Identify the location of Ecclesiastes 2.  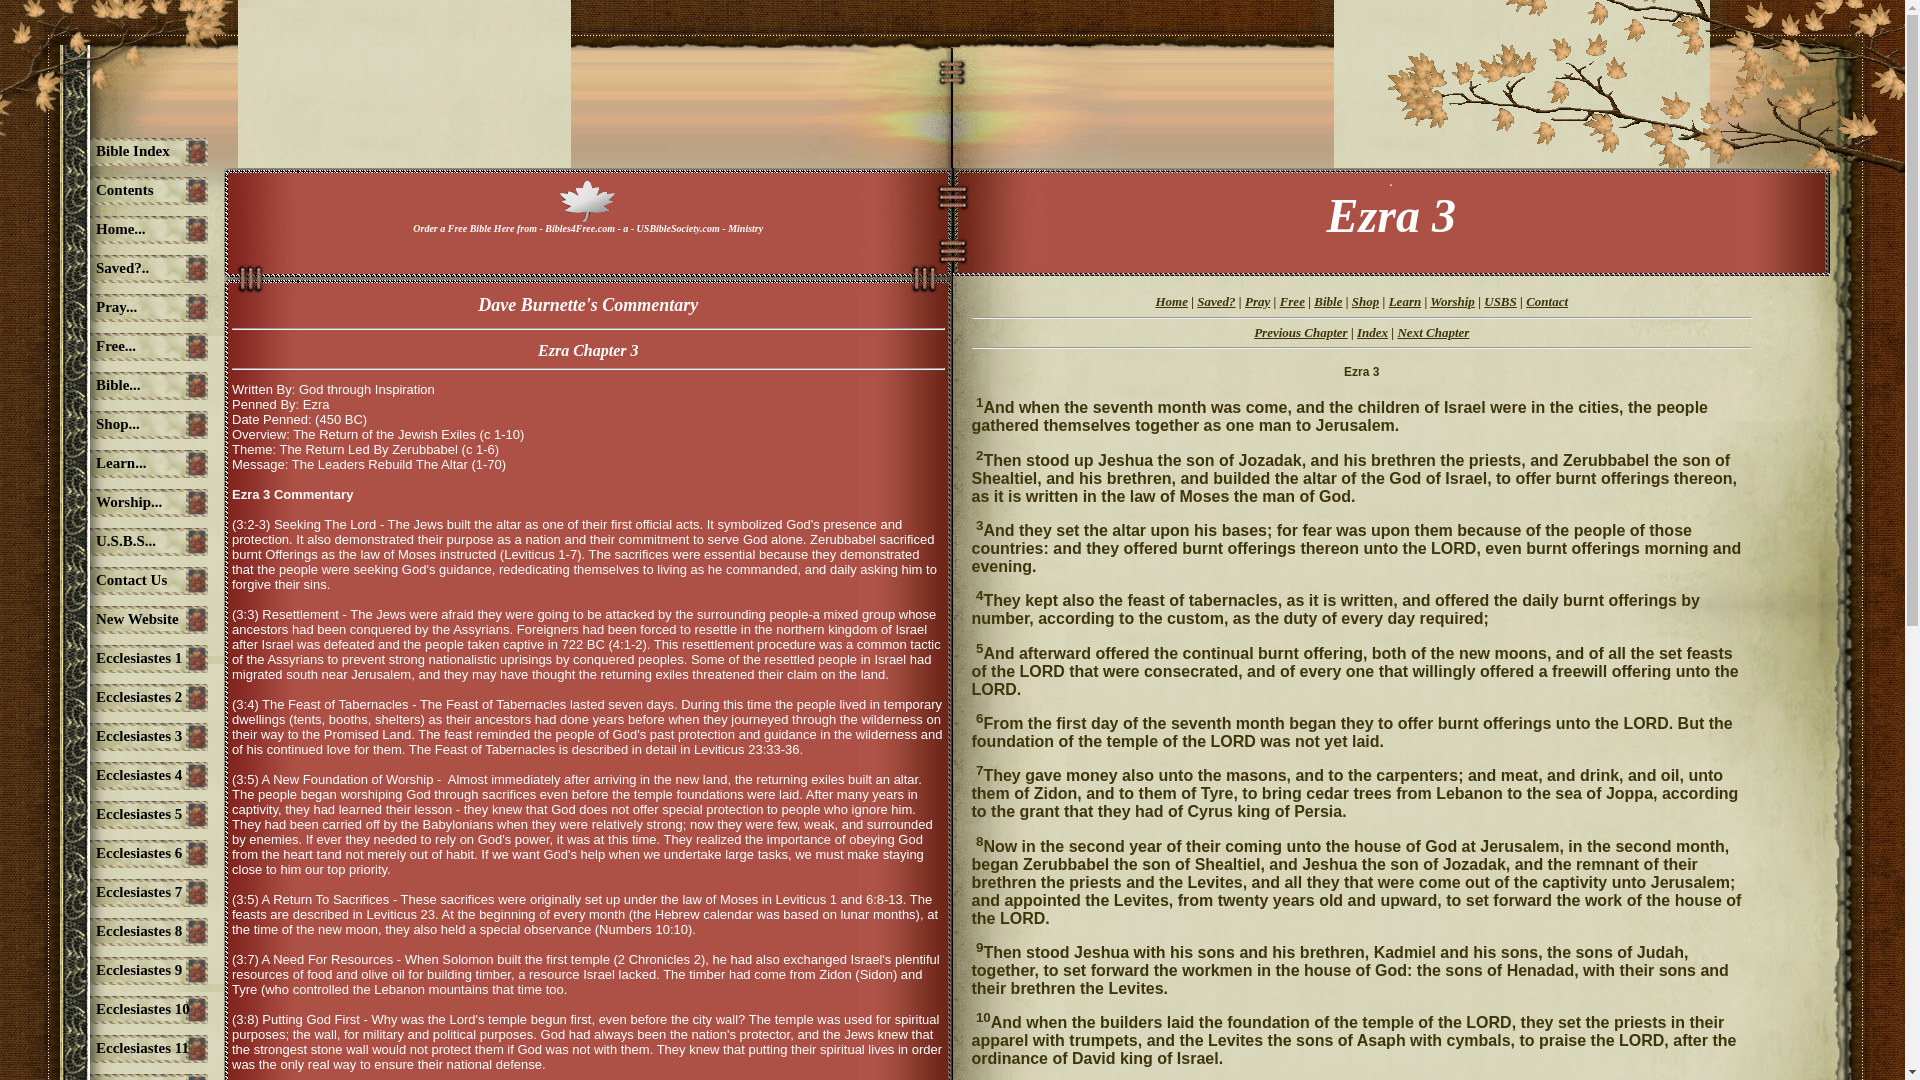
(109, 698).